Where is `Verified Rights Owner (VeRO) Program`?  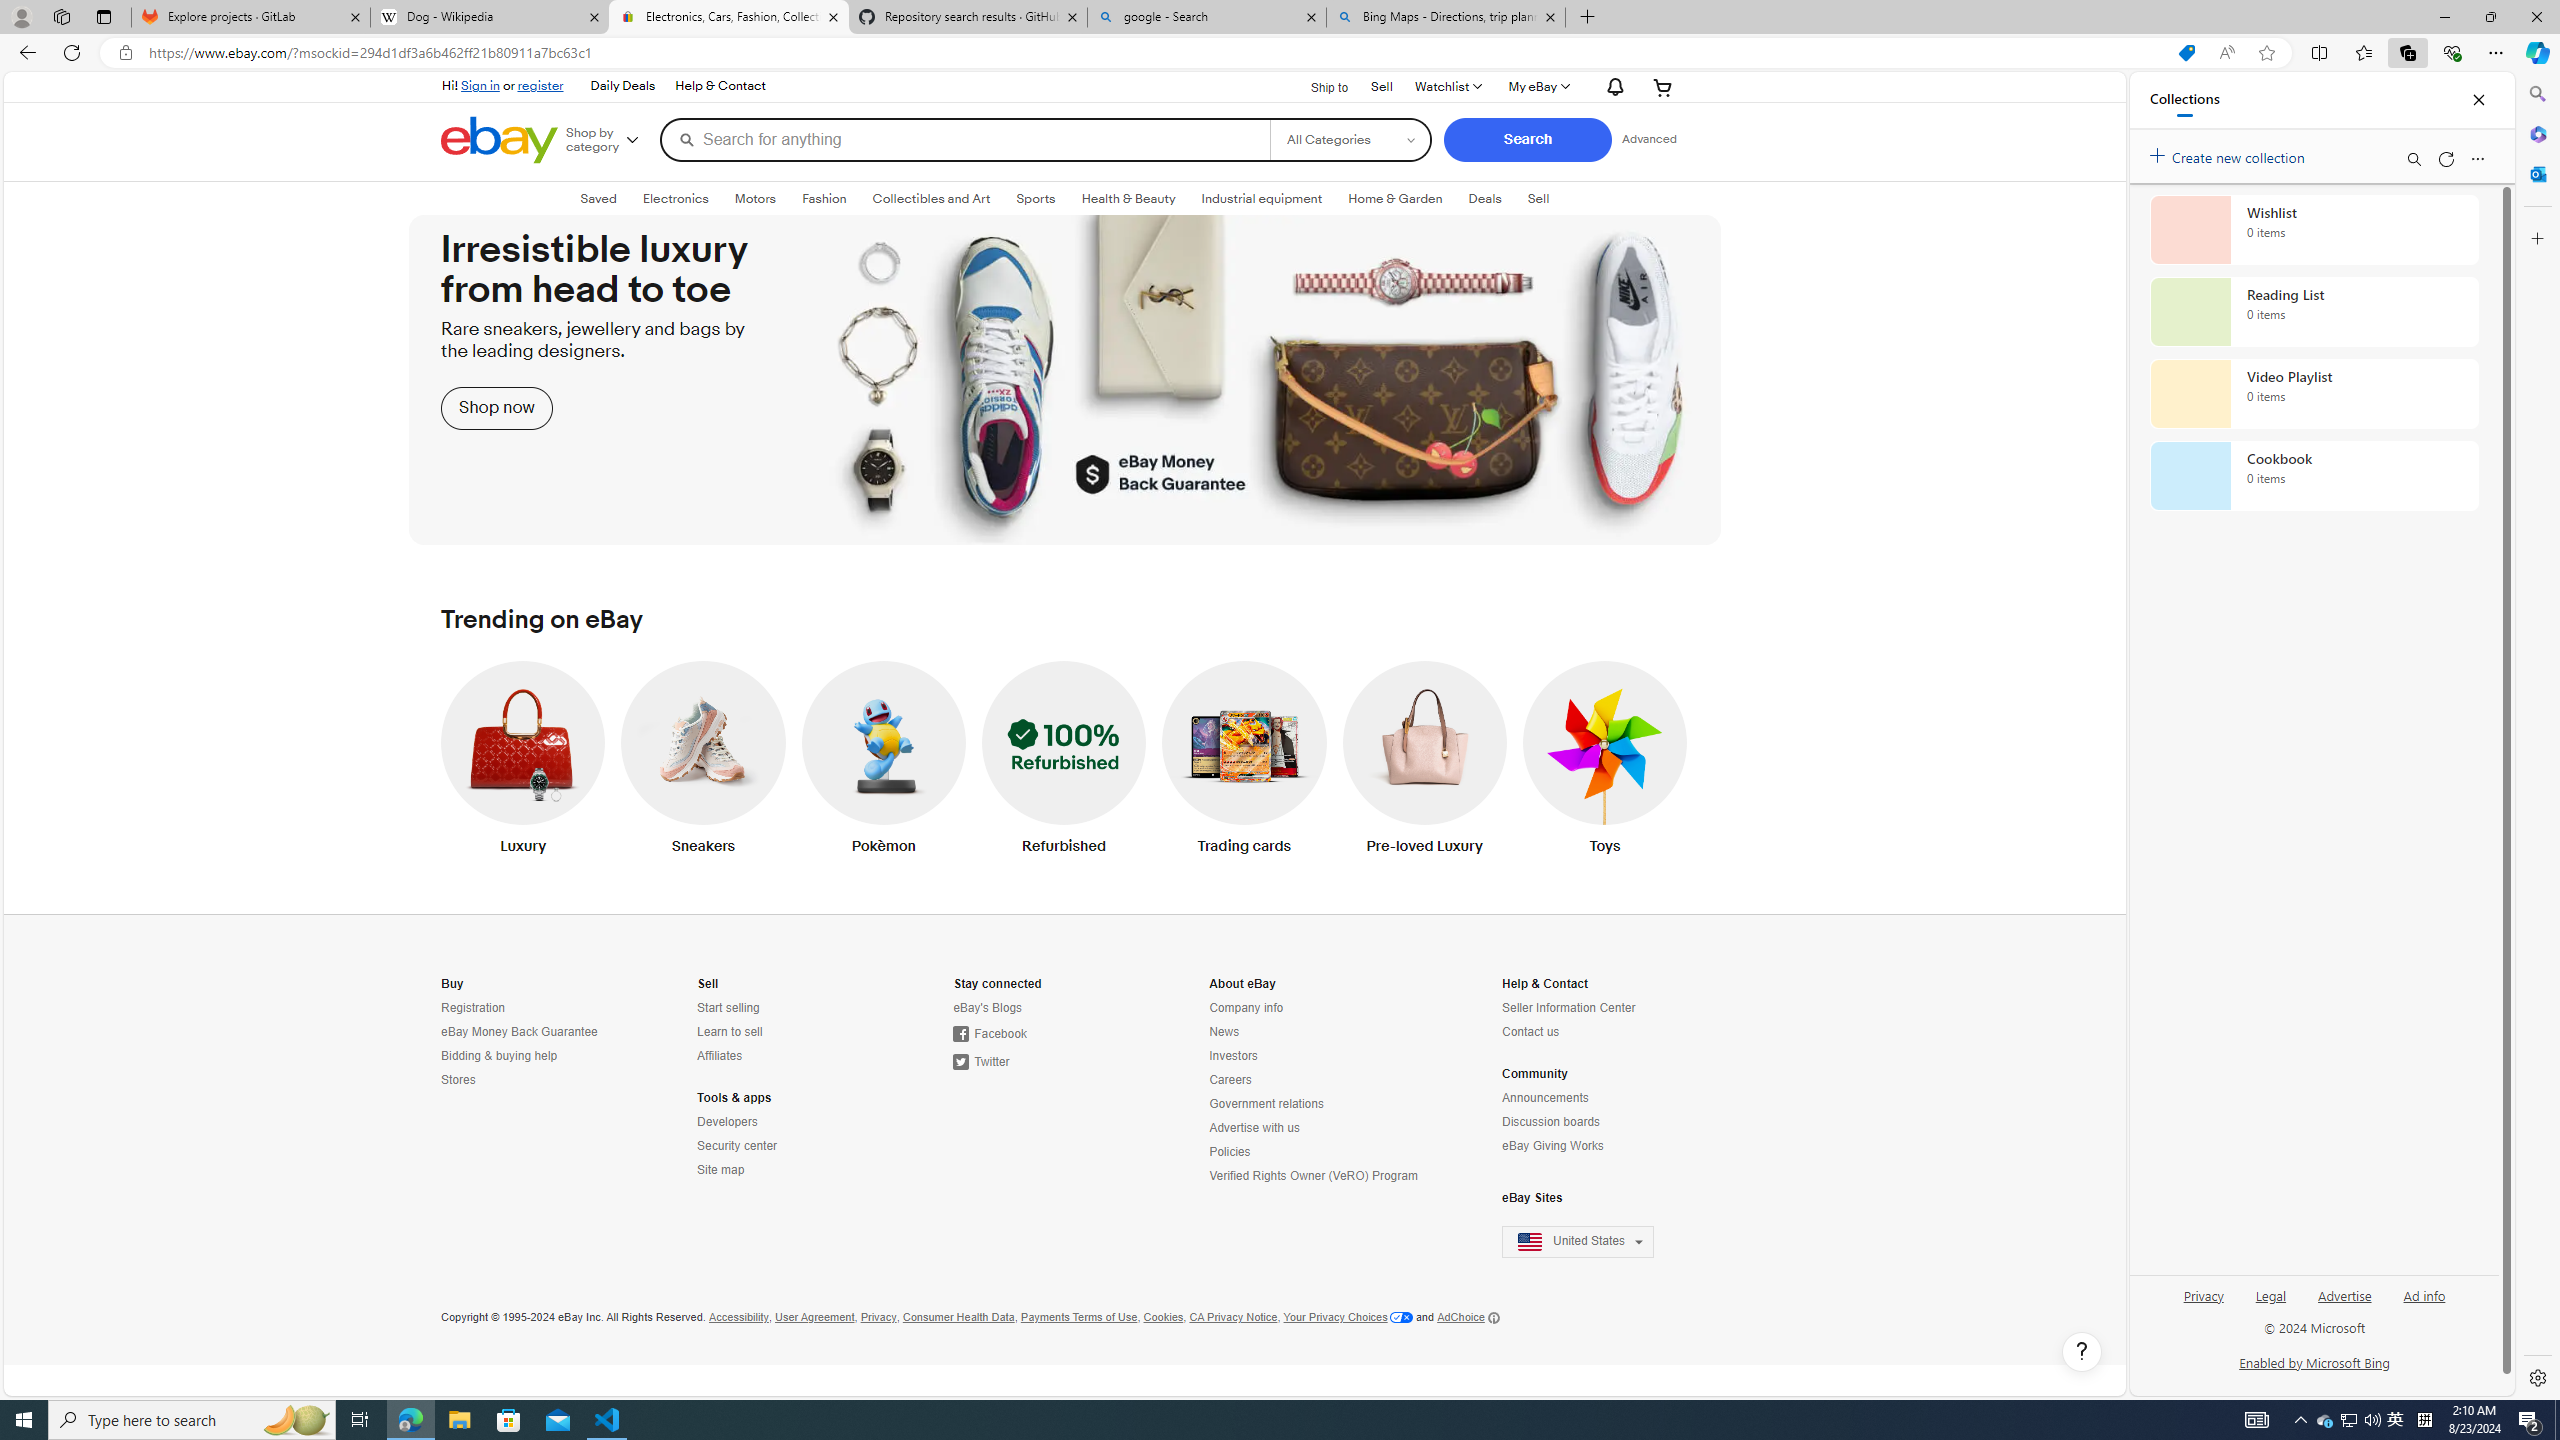
Verified Rights Owner (VeRO) Program is located at coordinates (1313, 1176).